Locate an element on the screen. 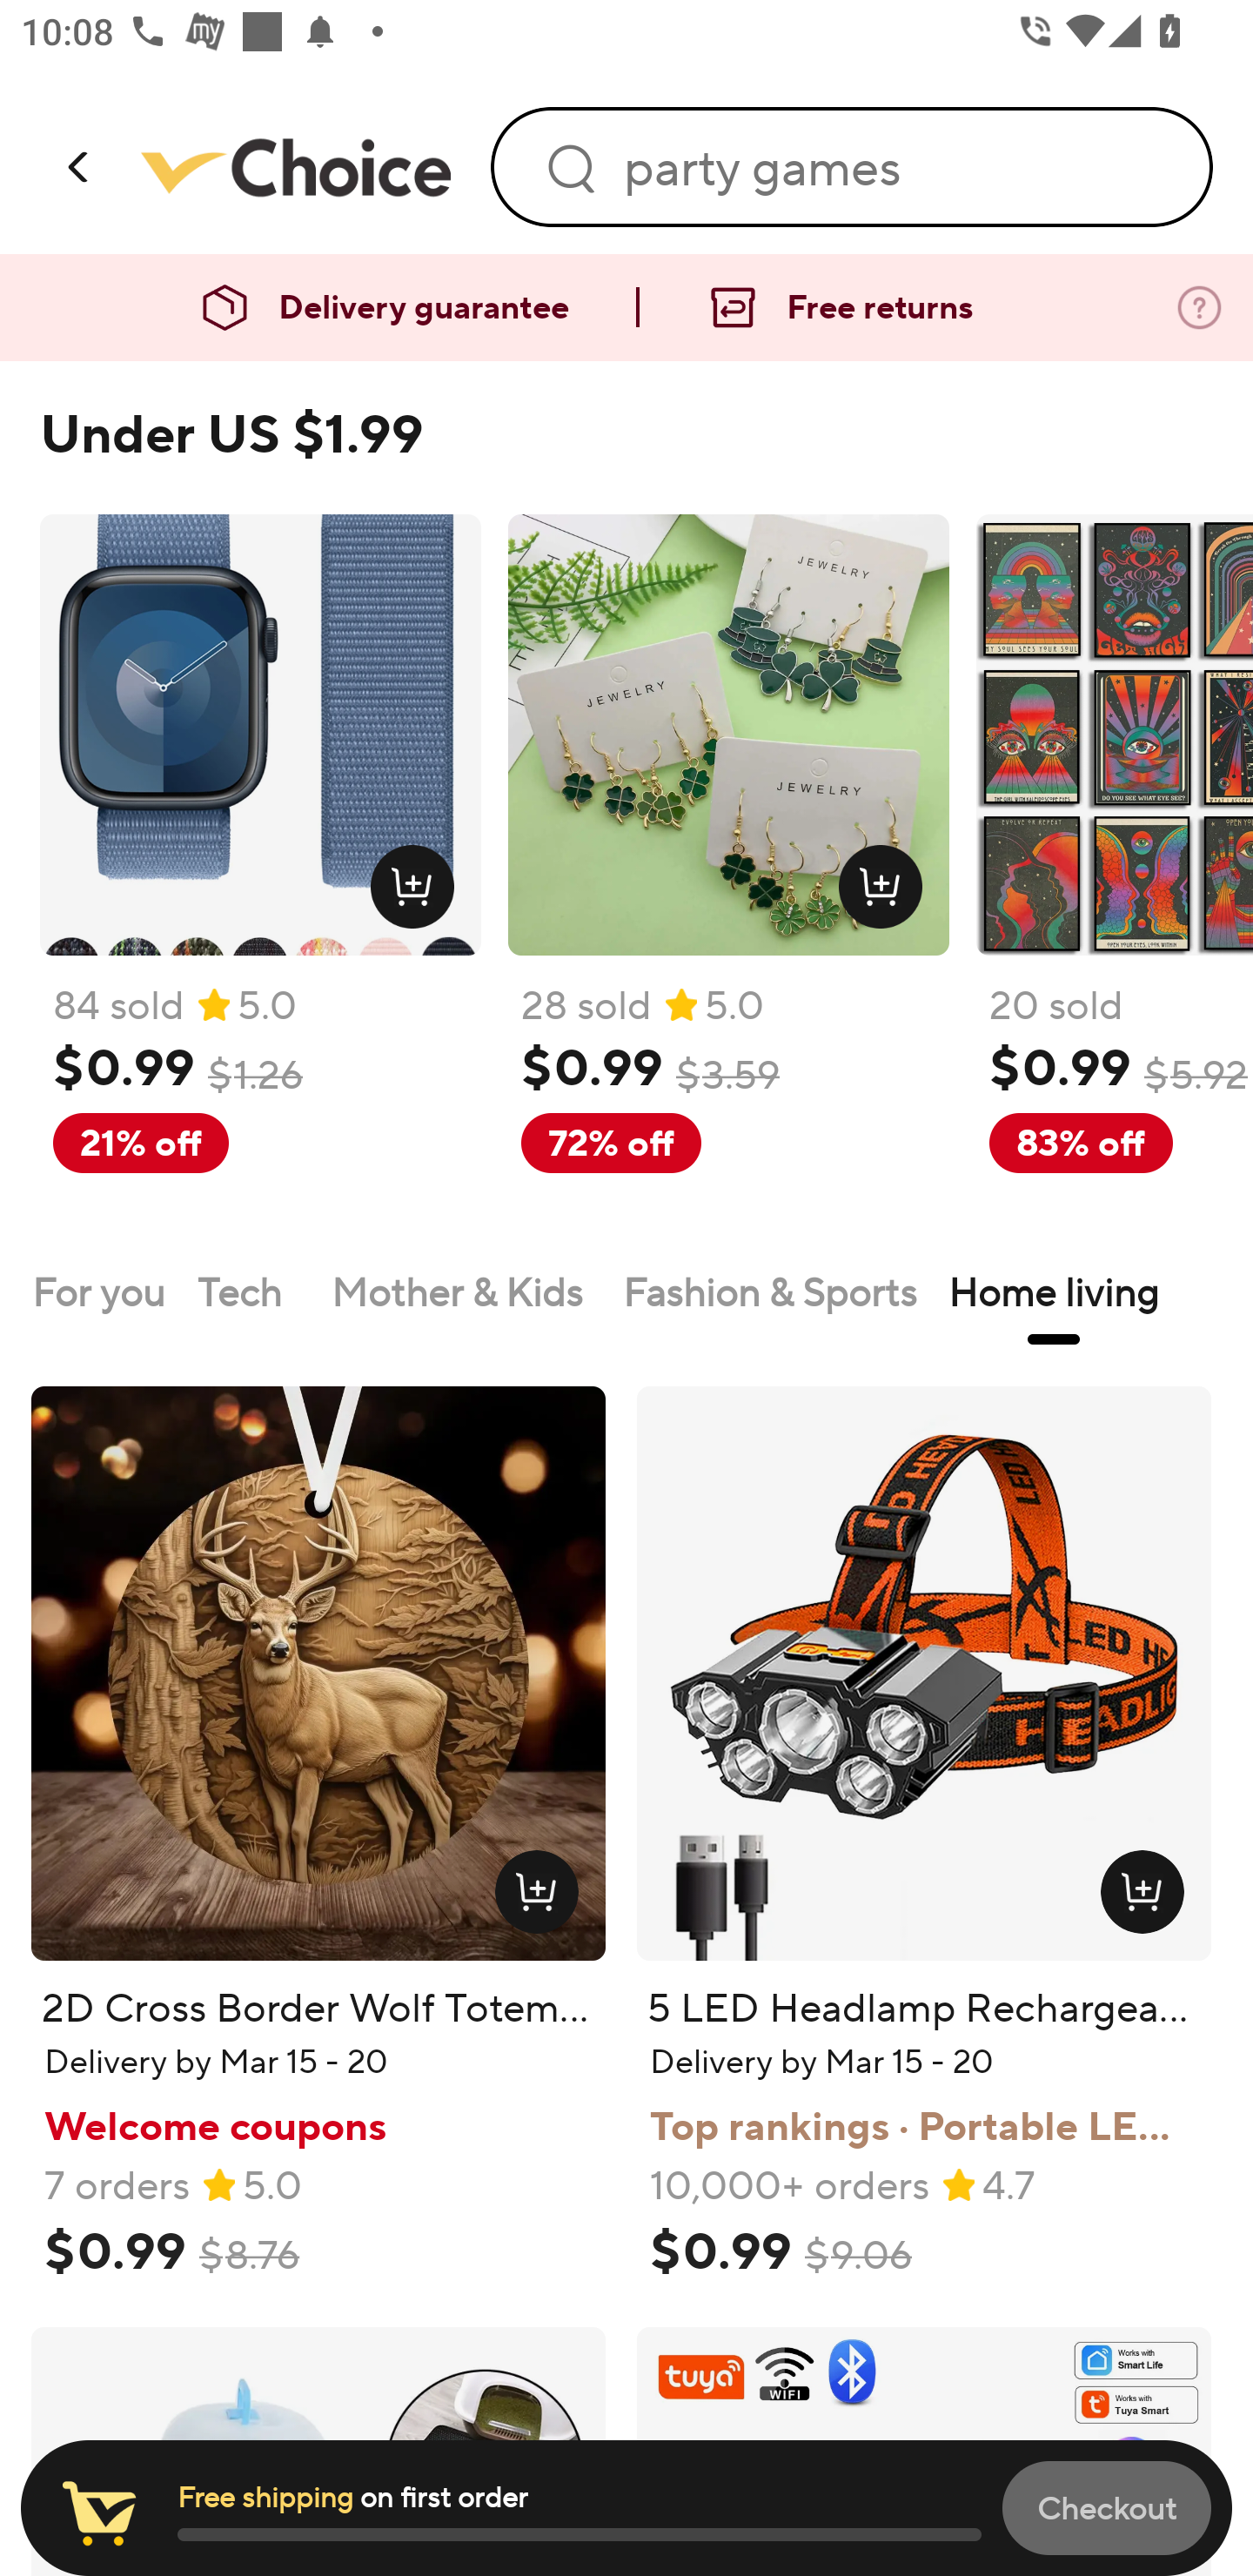 The image size is (1253, 2576). 28 sold 5.0 $_0.99 $_3.59 72% off is located at coordinates (729, 877).